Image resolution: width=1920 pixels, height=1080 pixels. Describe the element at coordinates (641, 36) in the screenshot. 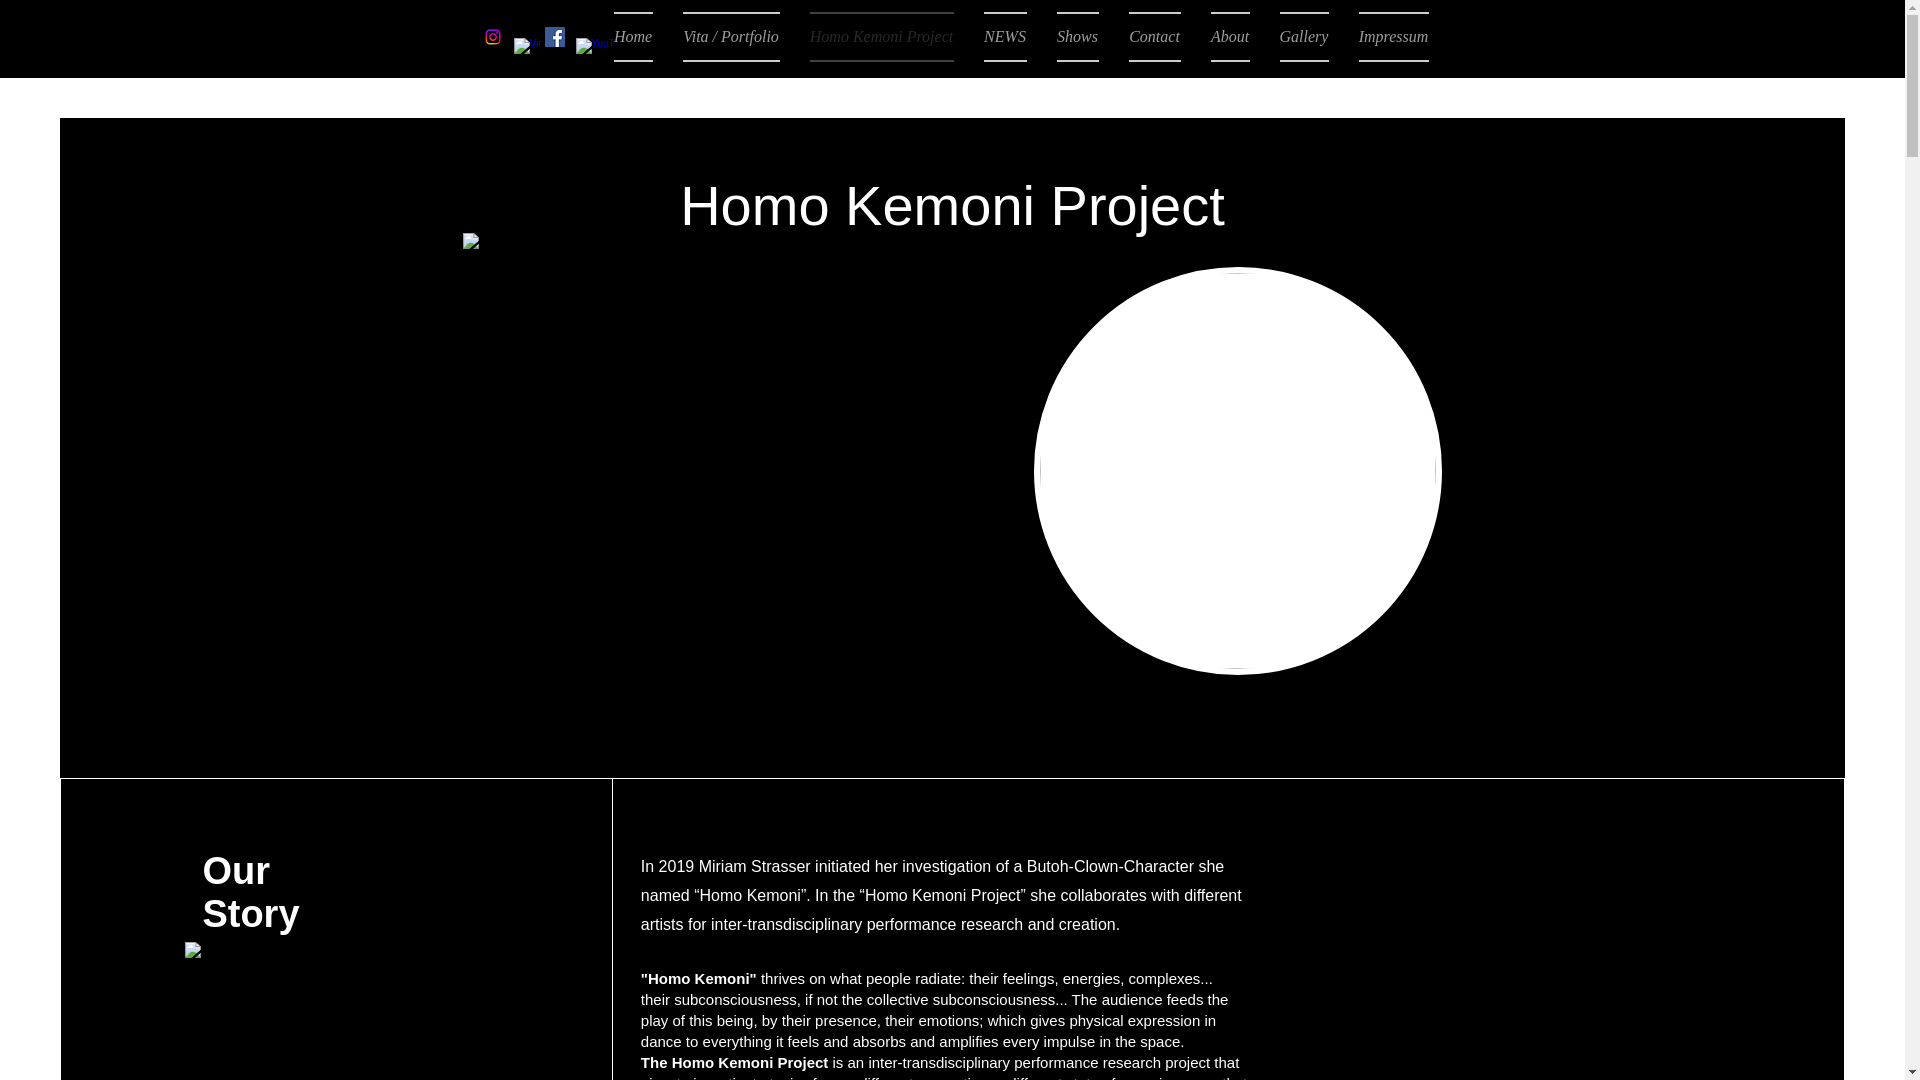

I see `Home` at that location.